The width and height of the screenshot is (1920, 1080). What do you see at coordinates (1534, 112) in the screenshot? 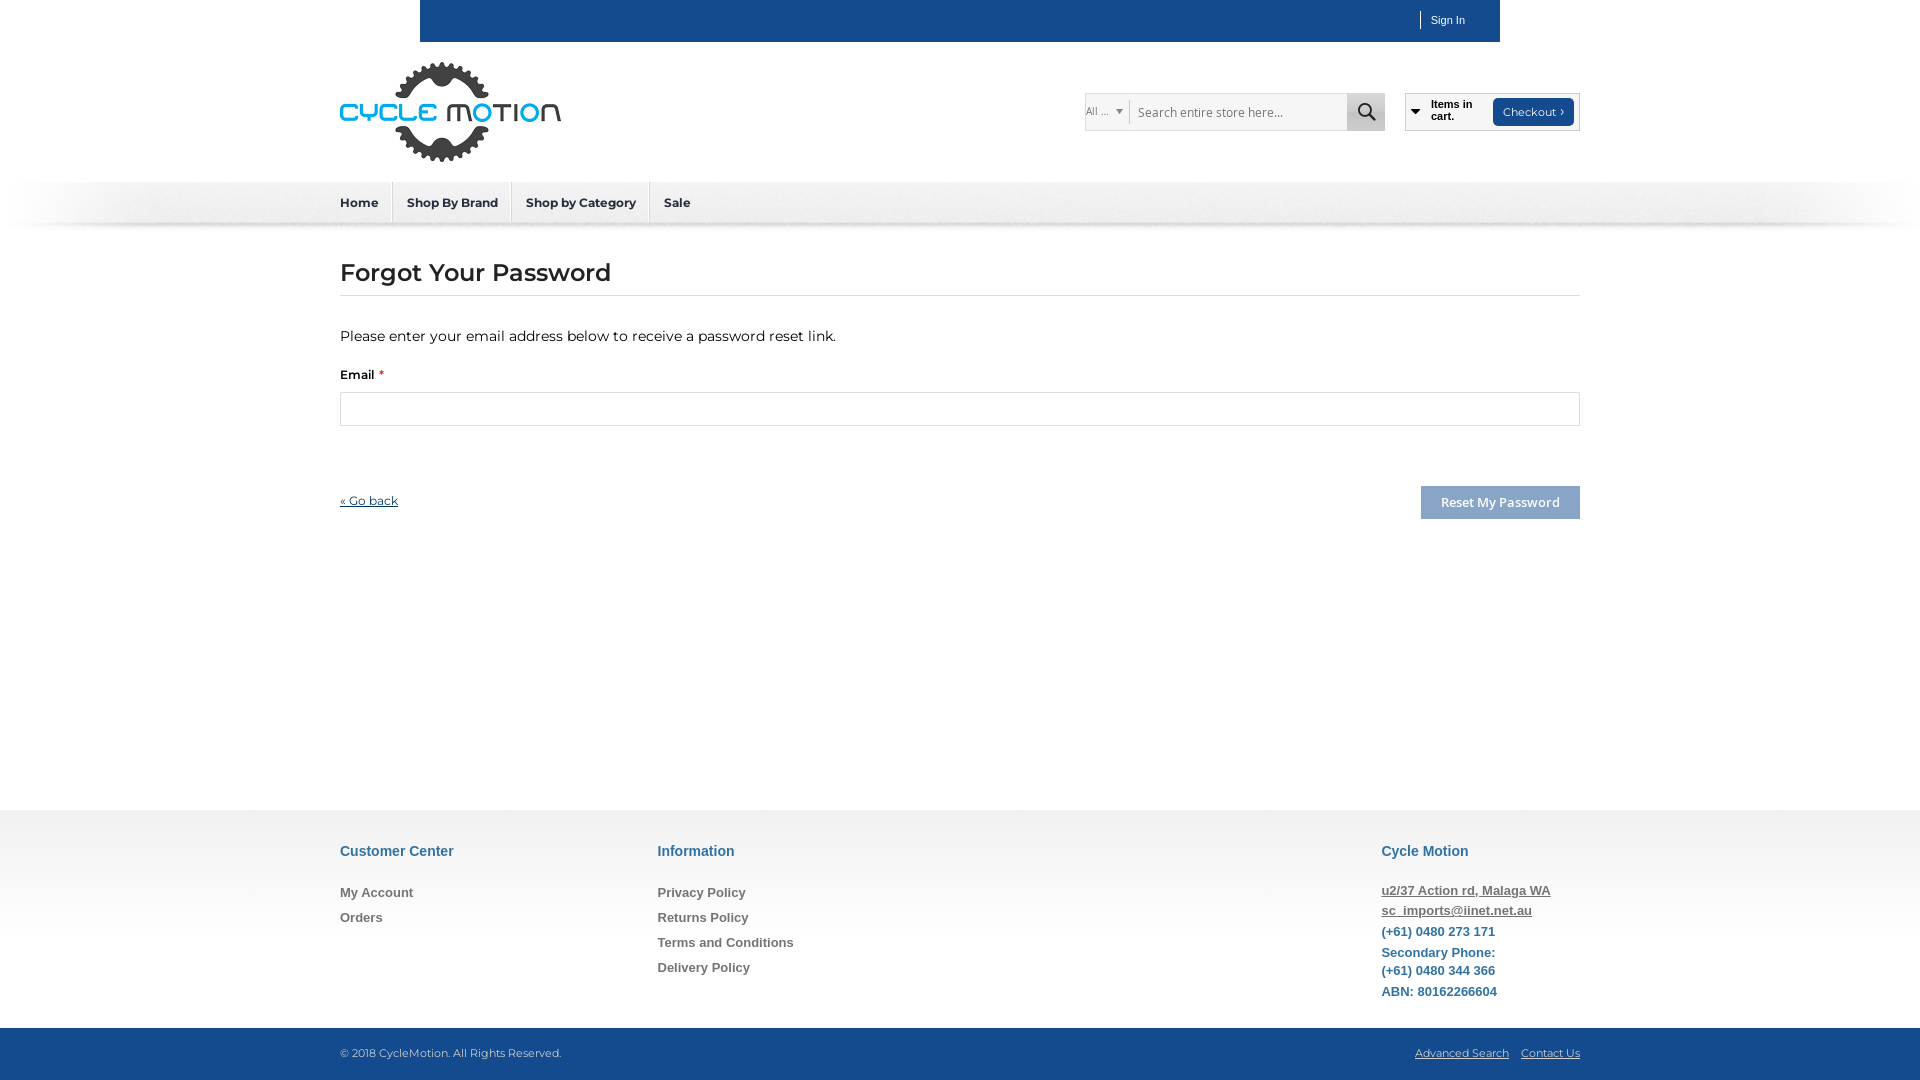
I see `Checkout` at bounding box center [1534, 112].